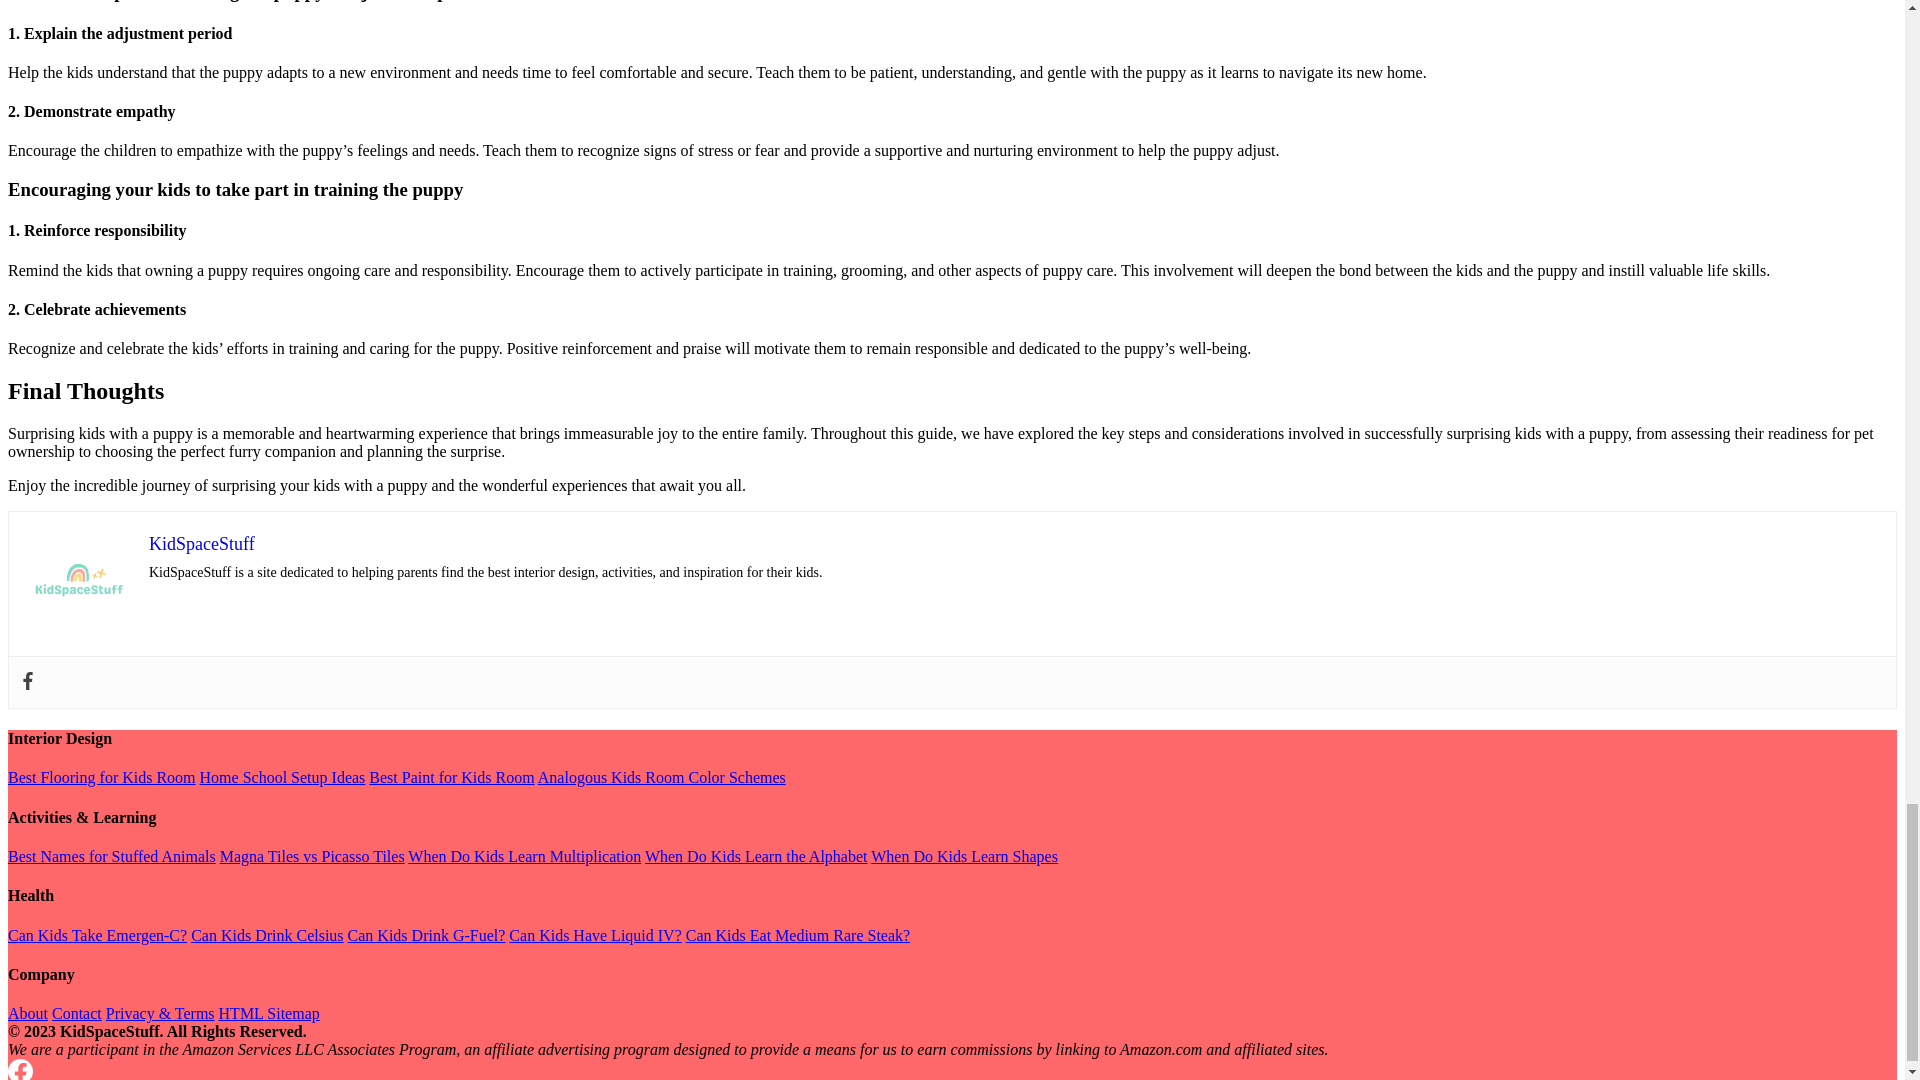 The height and width of the screenshot is (1080, 1920). What do you see at coordinates (964, 856) in the screenshot?
I see `When Do Kids Learn Shapes` at bounding box center [964, 856].